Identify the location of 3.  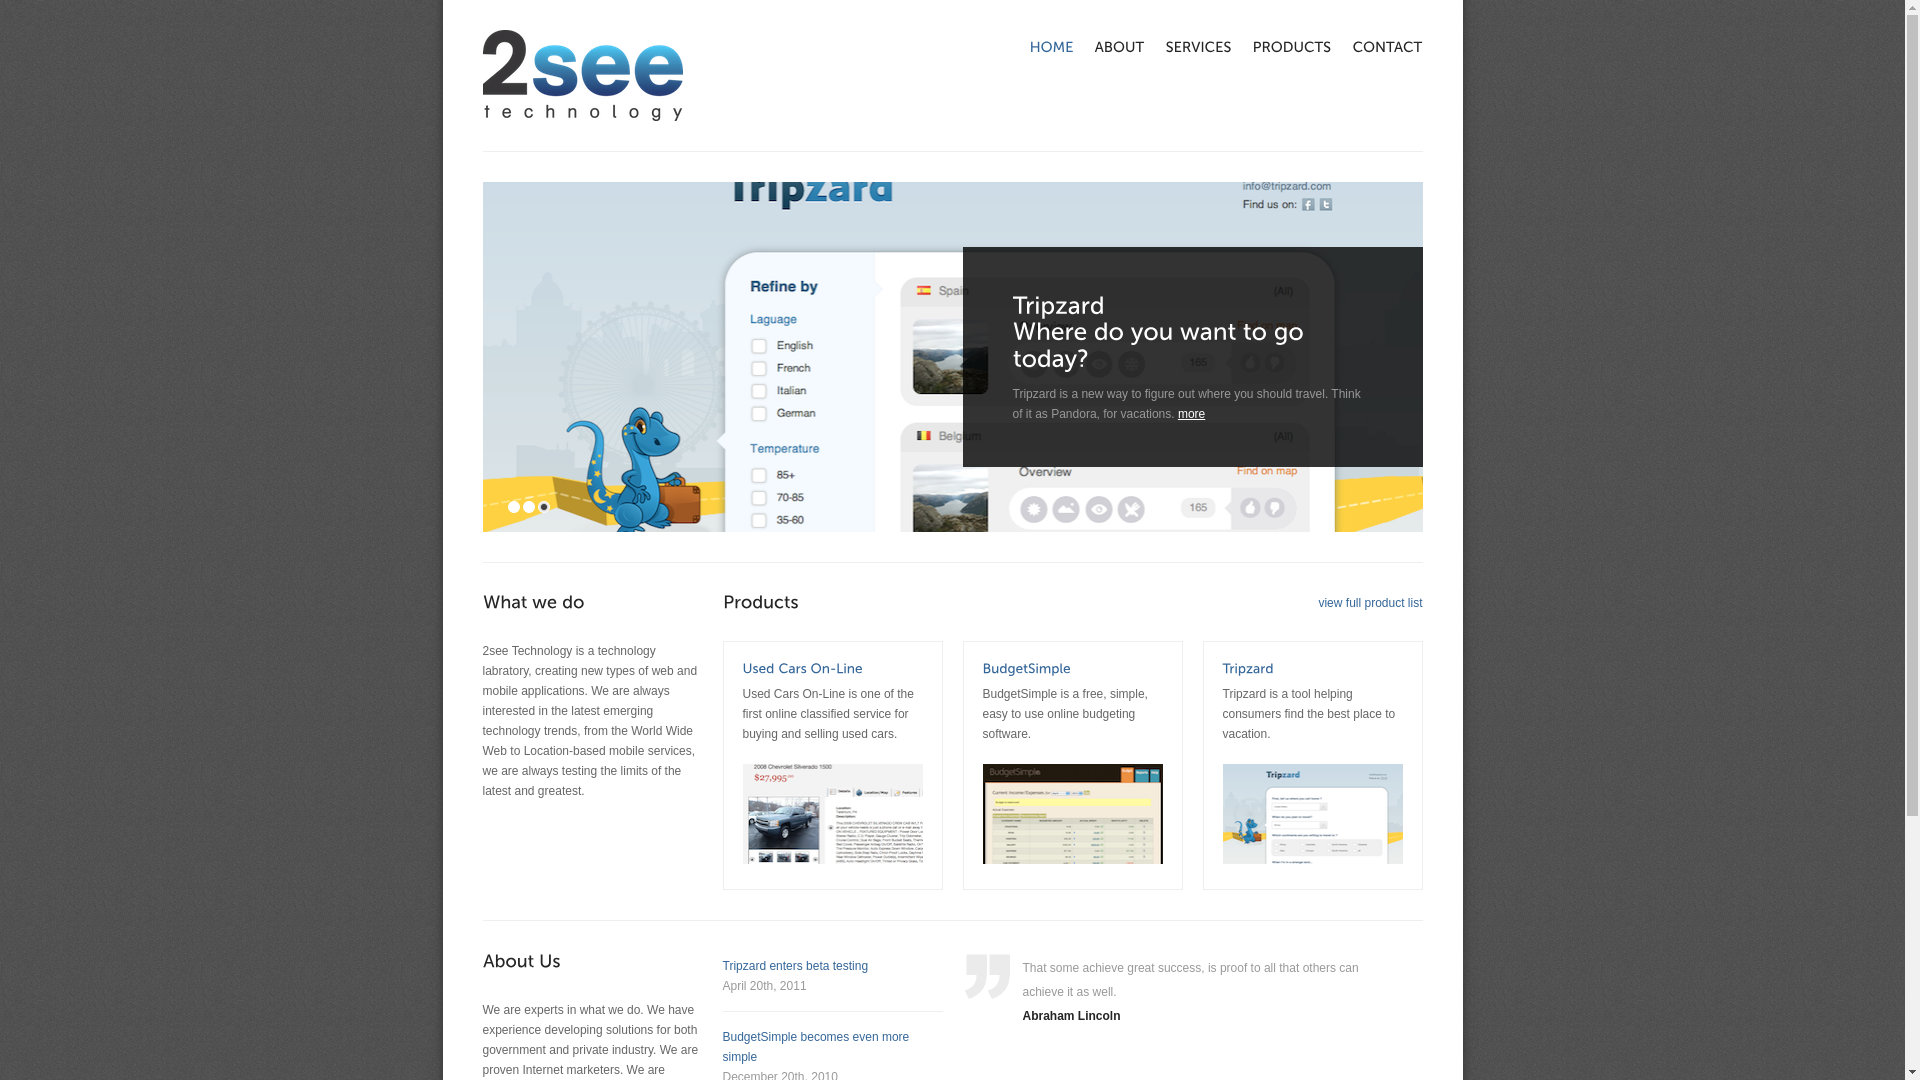
(544, 507).